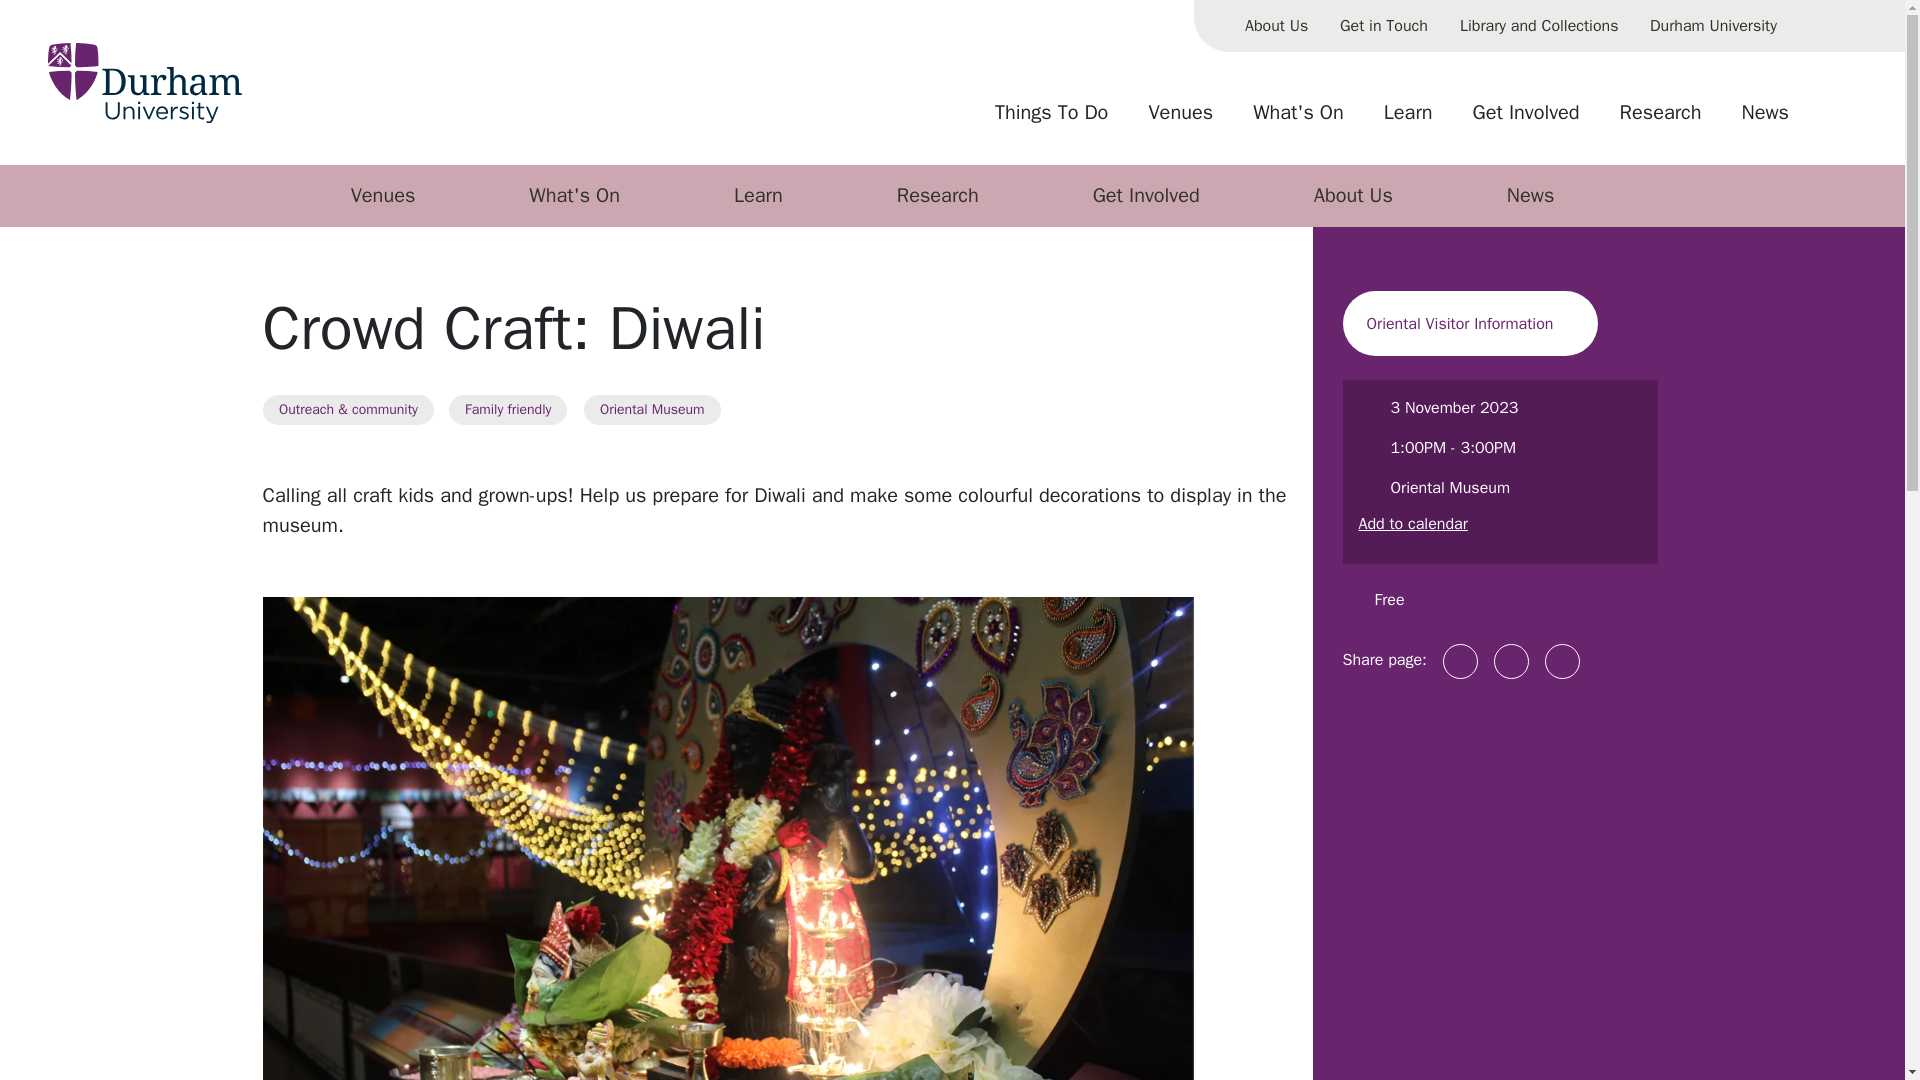 The height and width of the screenshot is (1080, 1920). What do you see at coordinates (1713, 26) in the screenshot?
I see `Durham University` at bounding box center [1713, 26].